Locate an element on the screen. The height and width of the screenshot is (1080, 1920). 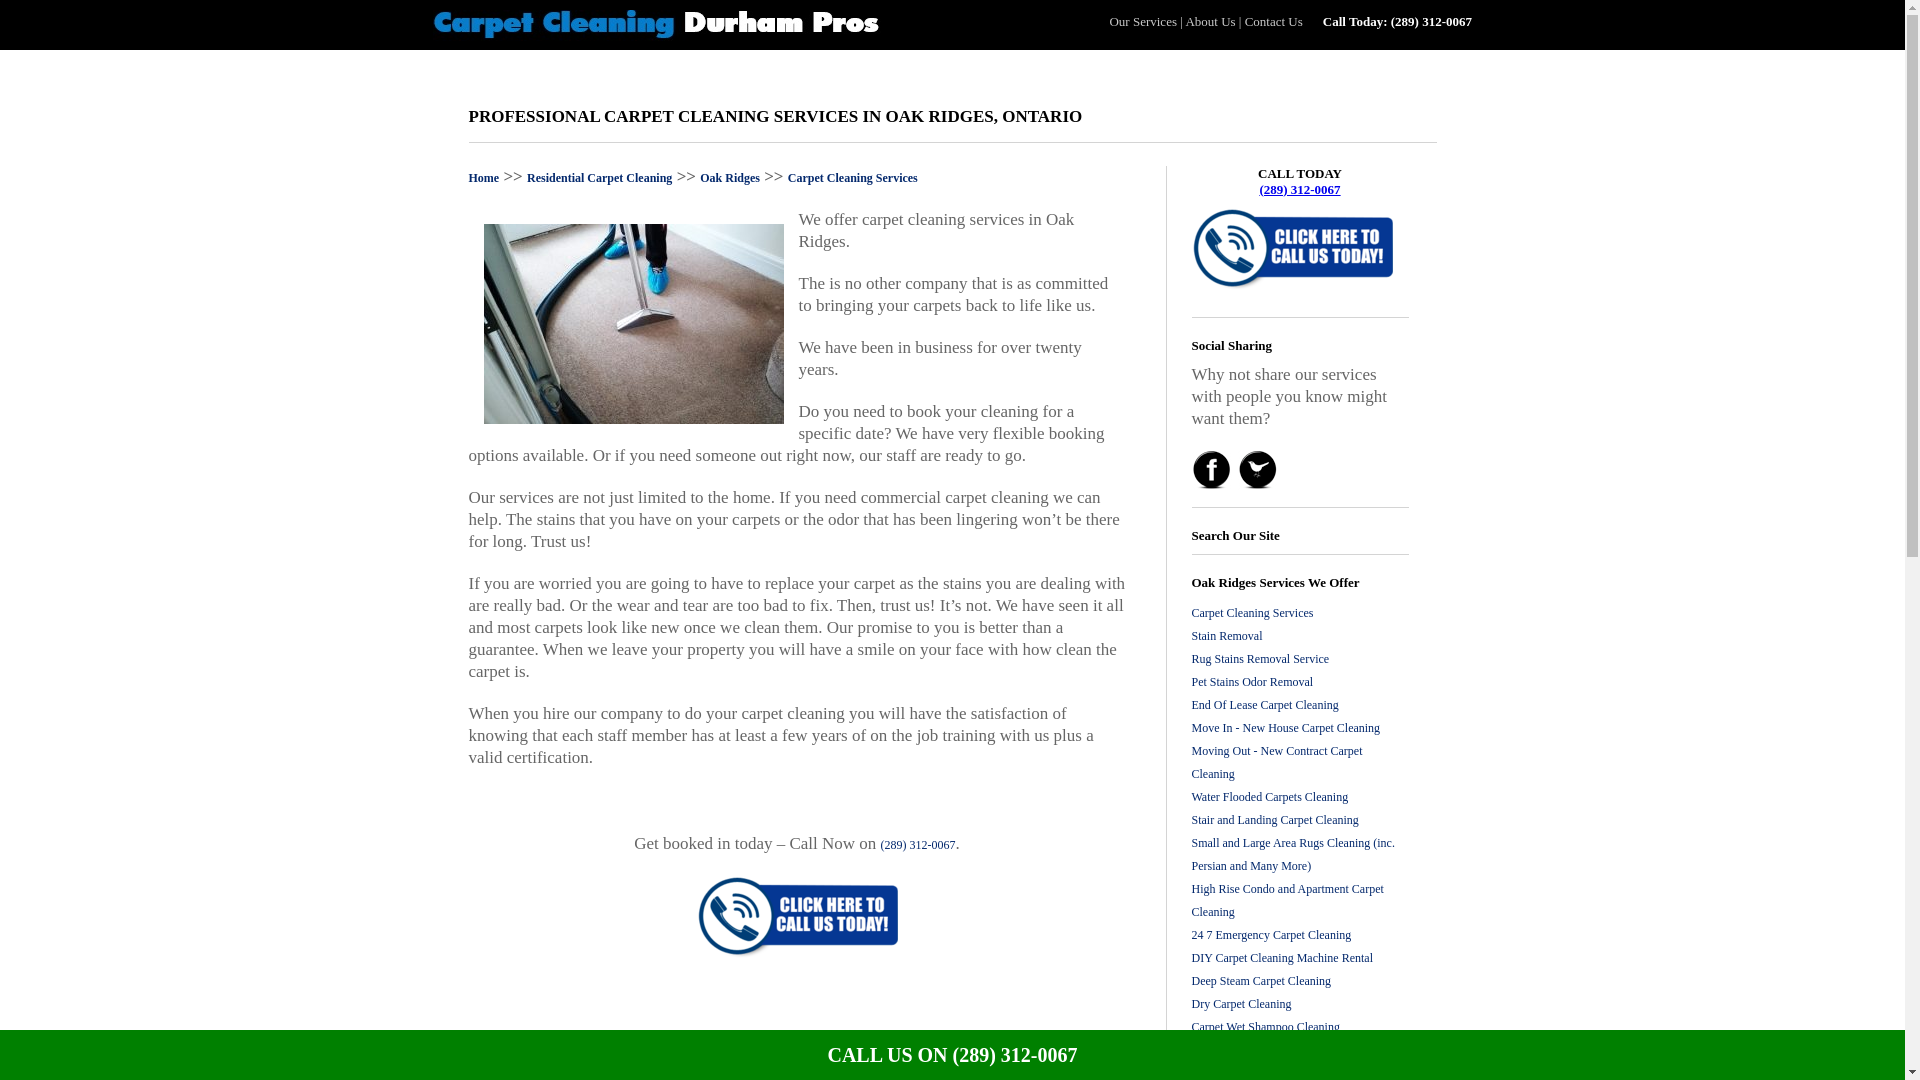
Deep Steam Carpet Cleaning is located at coordinates (1262, 981).